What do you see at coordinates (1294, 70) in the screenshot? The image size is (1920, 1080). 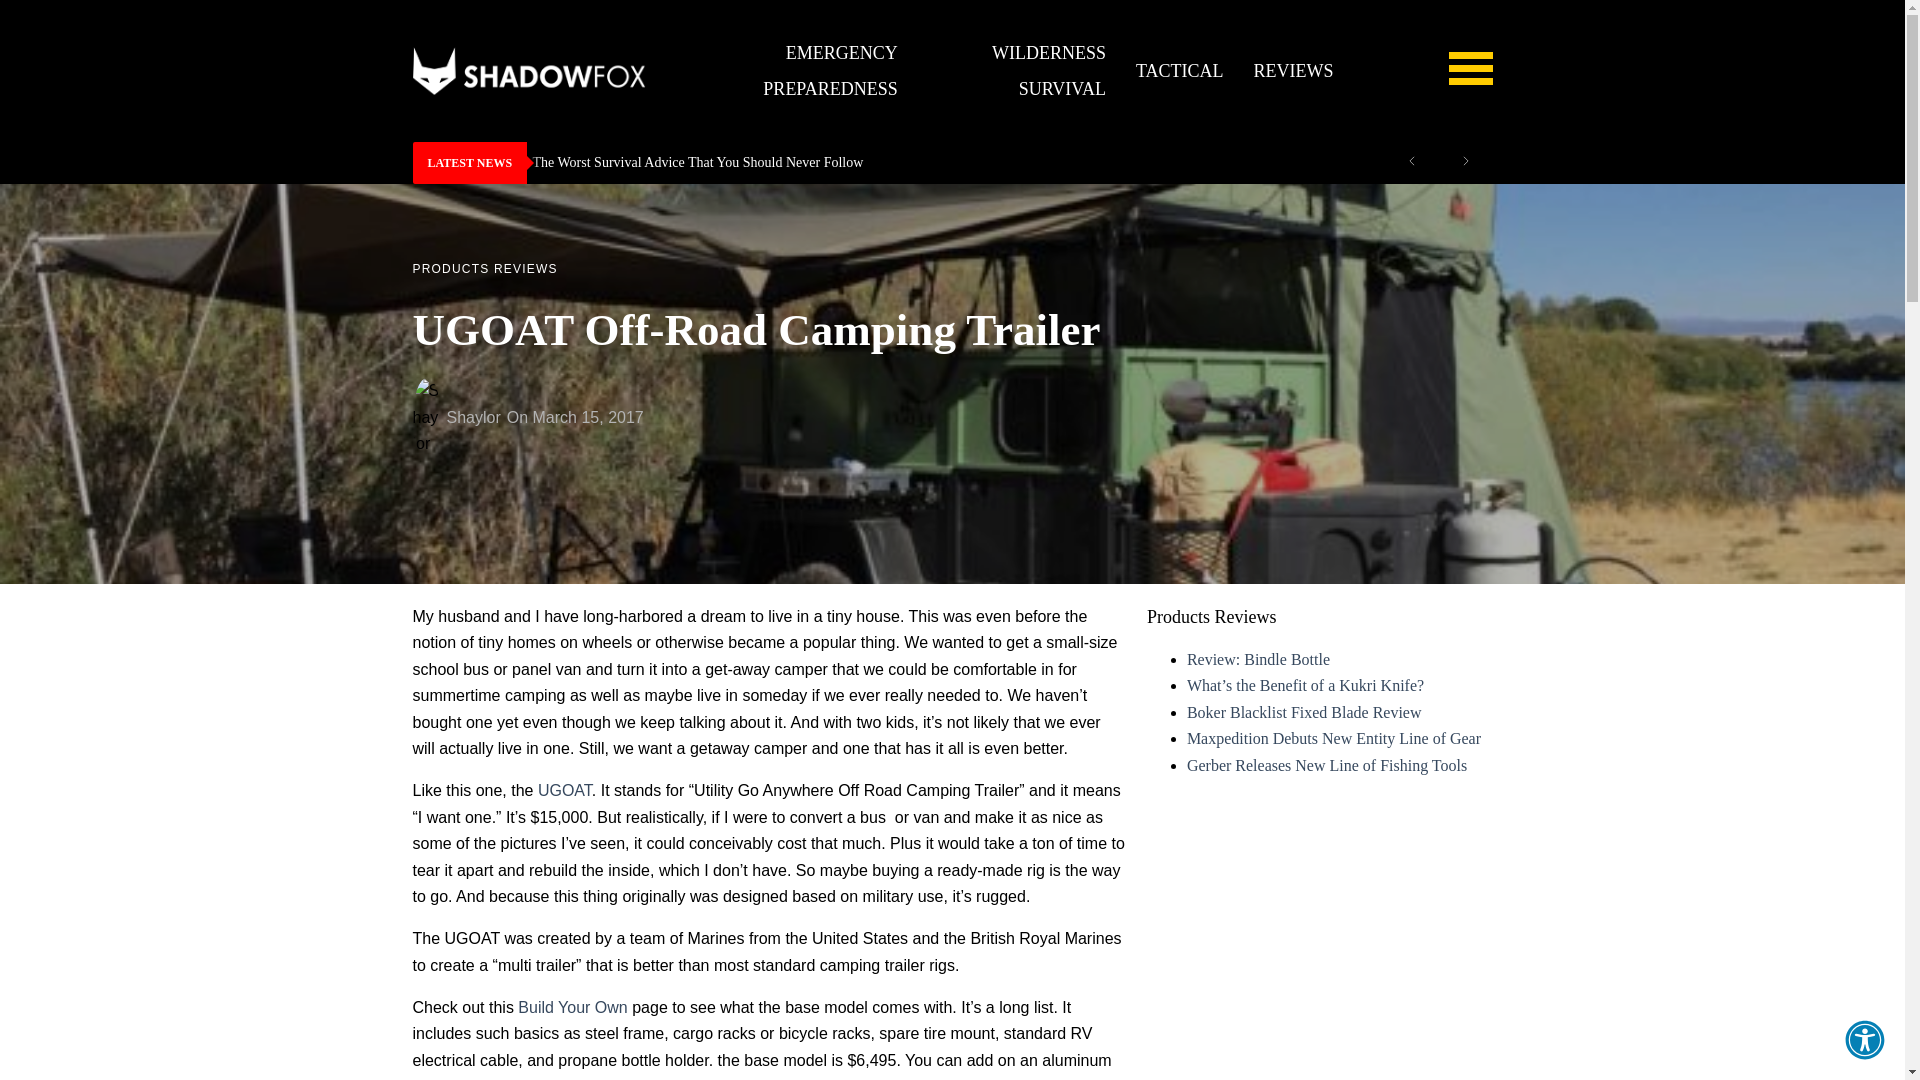 I see `REVIEWS` at bounding box center [1294, 70].